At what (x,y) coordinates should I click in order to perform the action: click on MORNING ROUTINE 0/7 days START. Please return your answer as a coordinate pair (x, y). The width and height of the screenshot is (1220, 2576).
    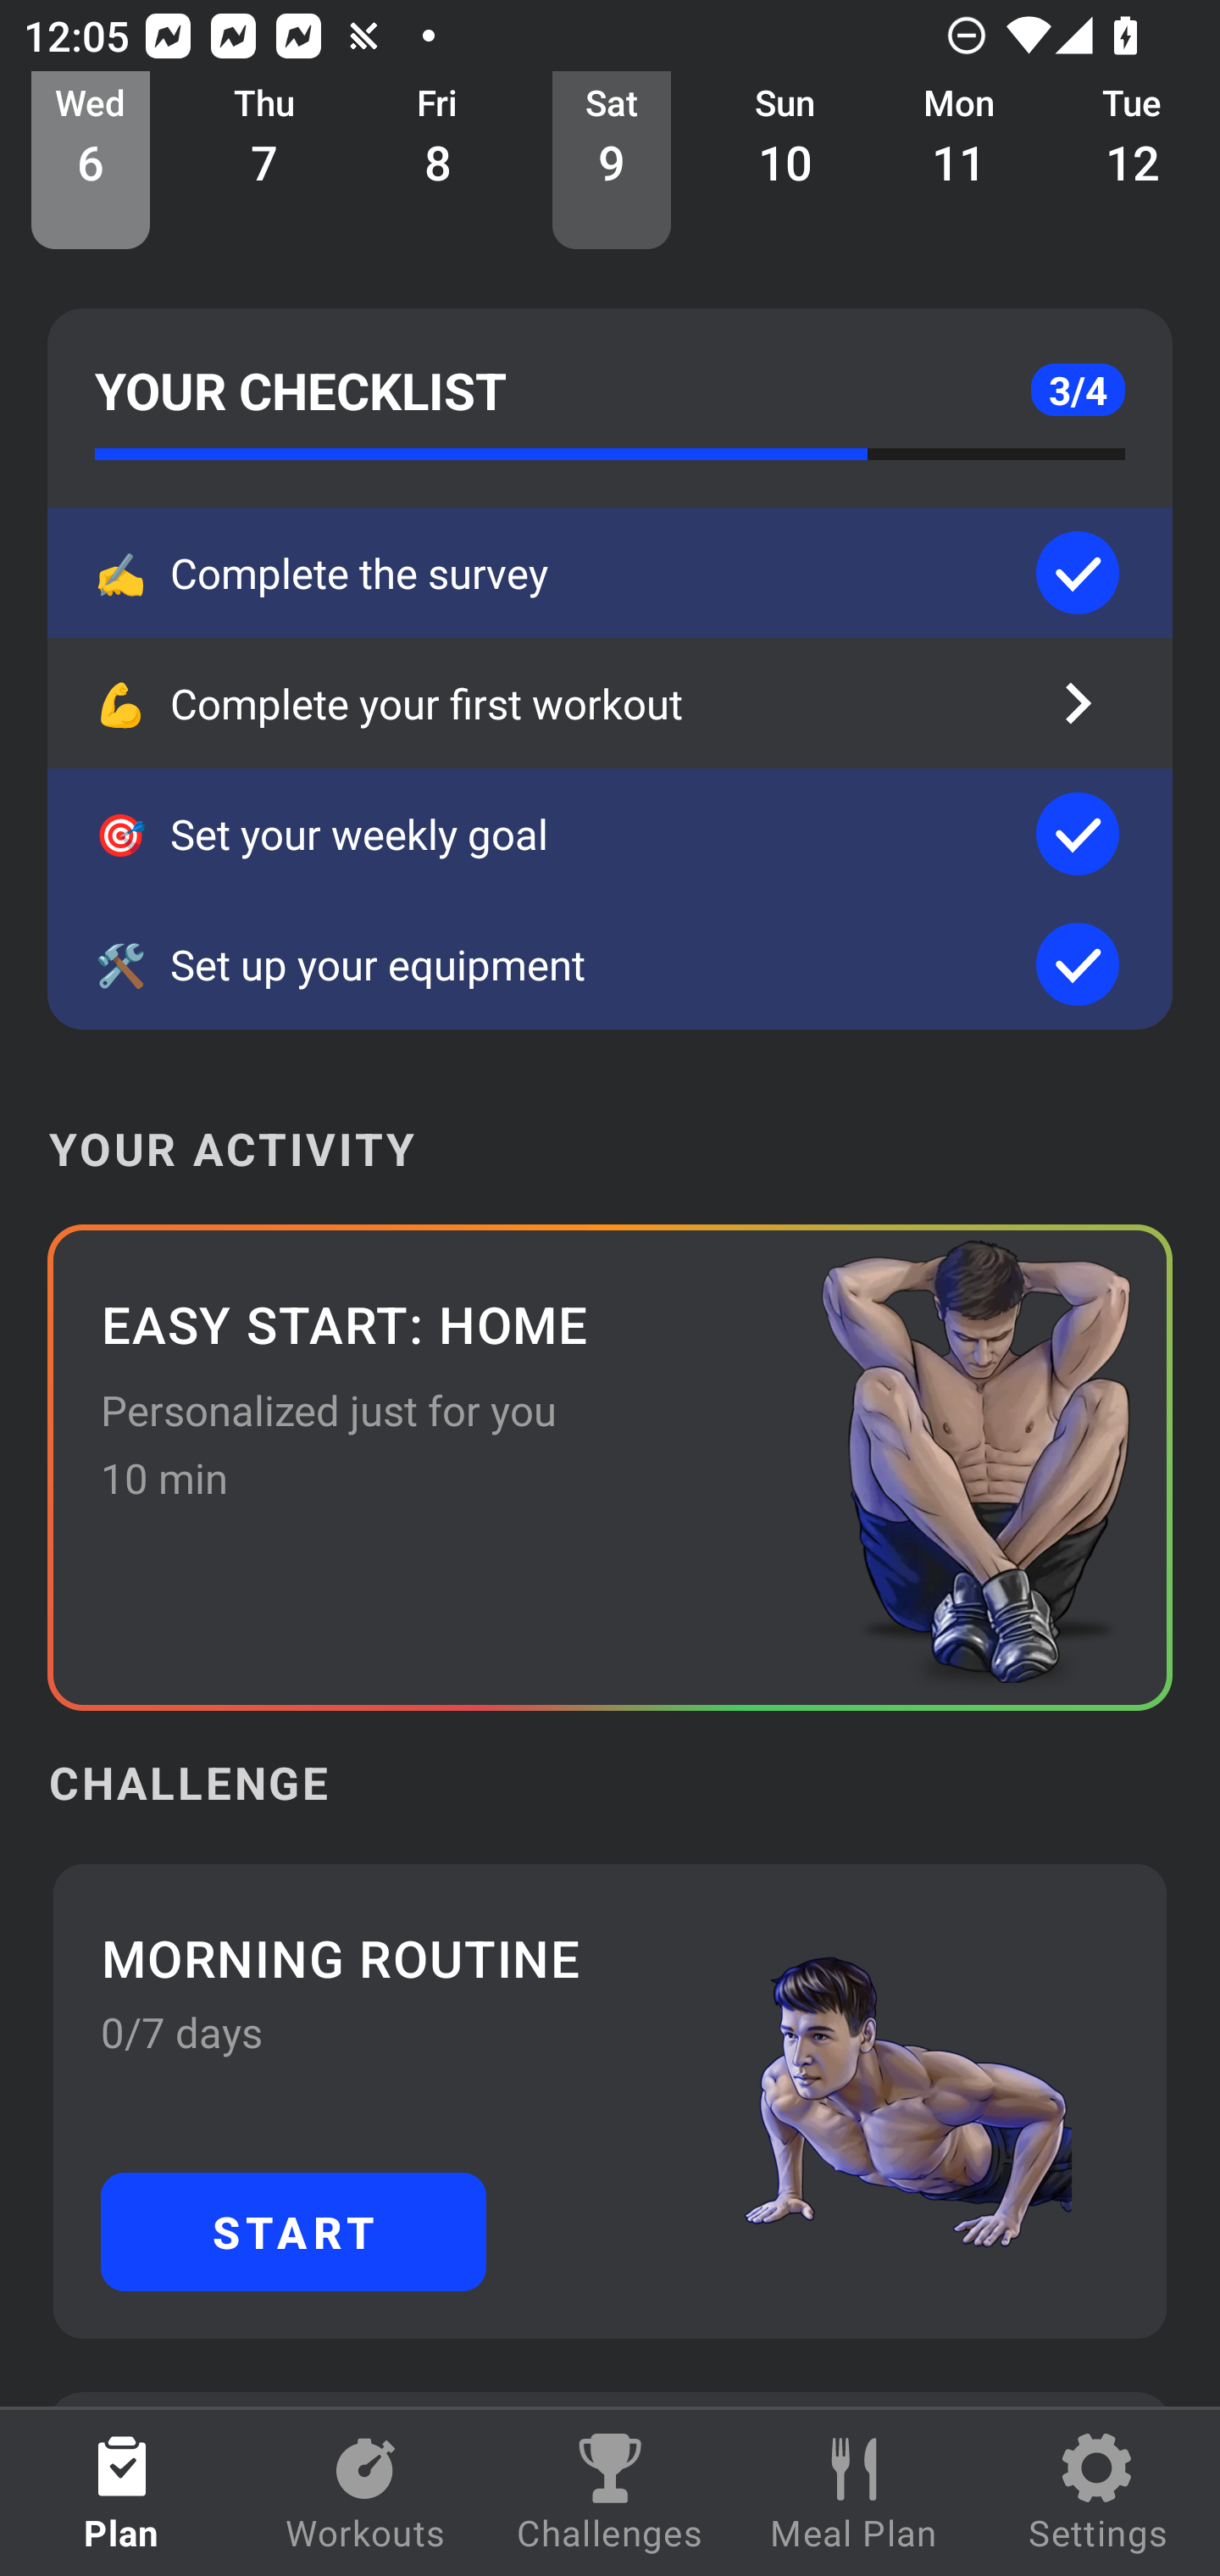
    Looking at the image, I should click on (610, 2100).